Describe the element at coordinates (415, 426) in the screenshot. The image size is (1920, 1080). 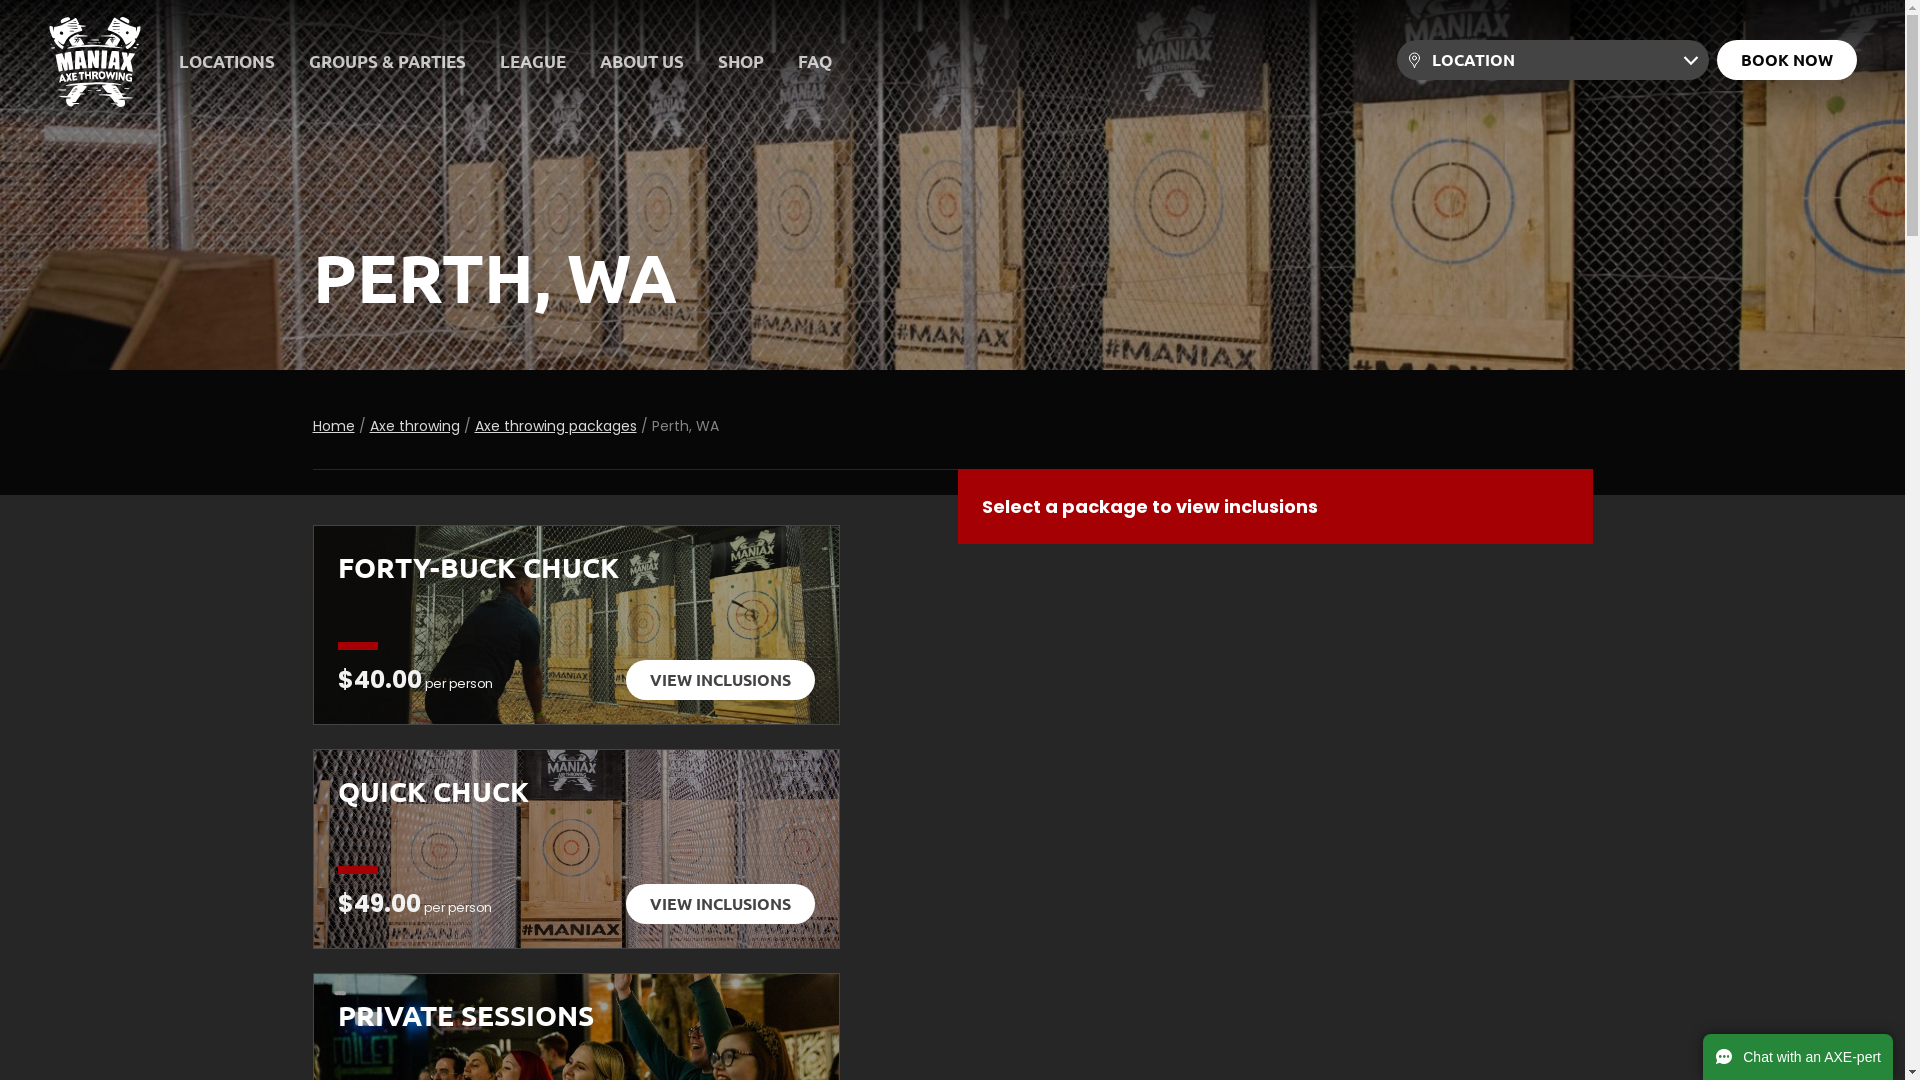
I see `Axe throwing` at that location.